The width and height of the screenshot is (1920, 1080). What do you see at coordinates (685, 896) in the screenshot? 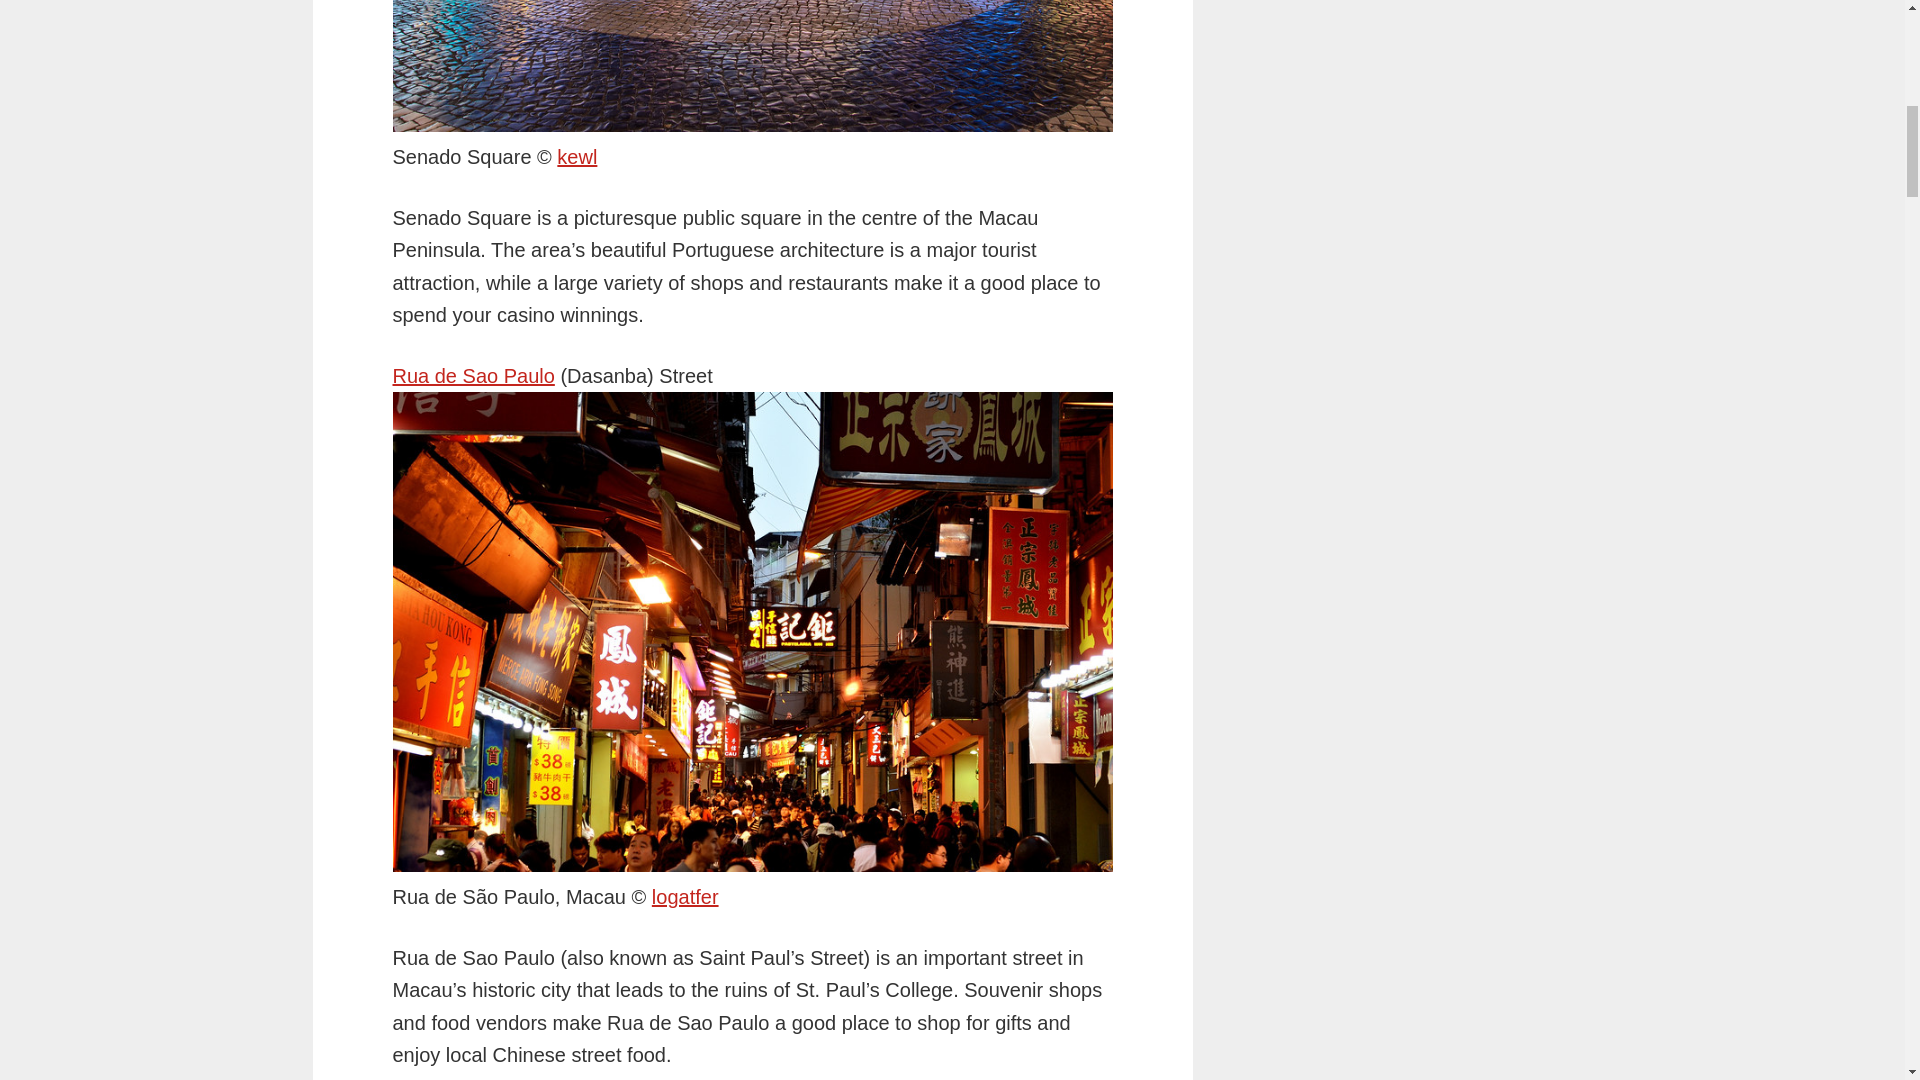
I see `logatfer` at bounding box center [685, 896].